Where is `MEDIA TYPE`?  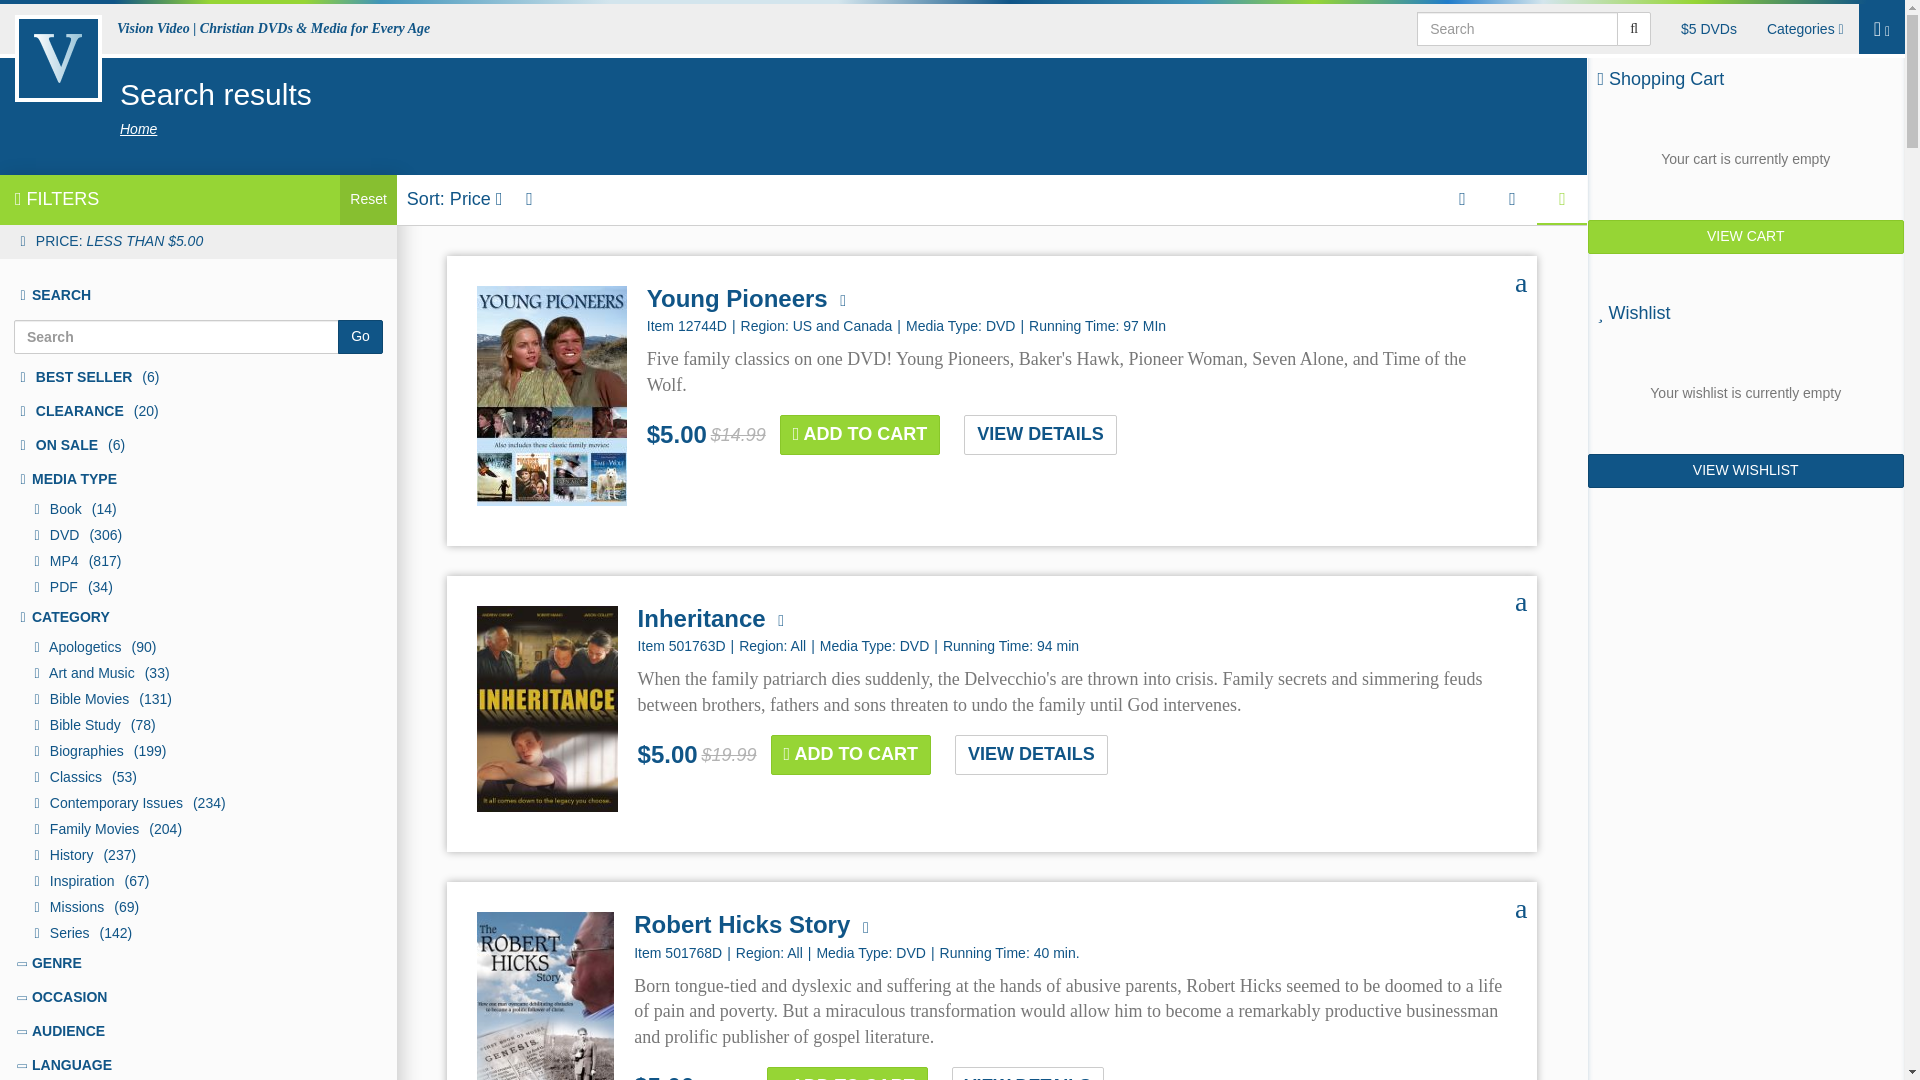 MEDIA TYPE is located at coordinates (198, 480).